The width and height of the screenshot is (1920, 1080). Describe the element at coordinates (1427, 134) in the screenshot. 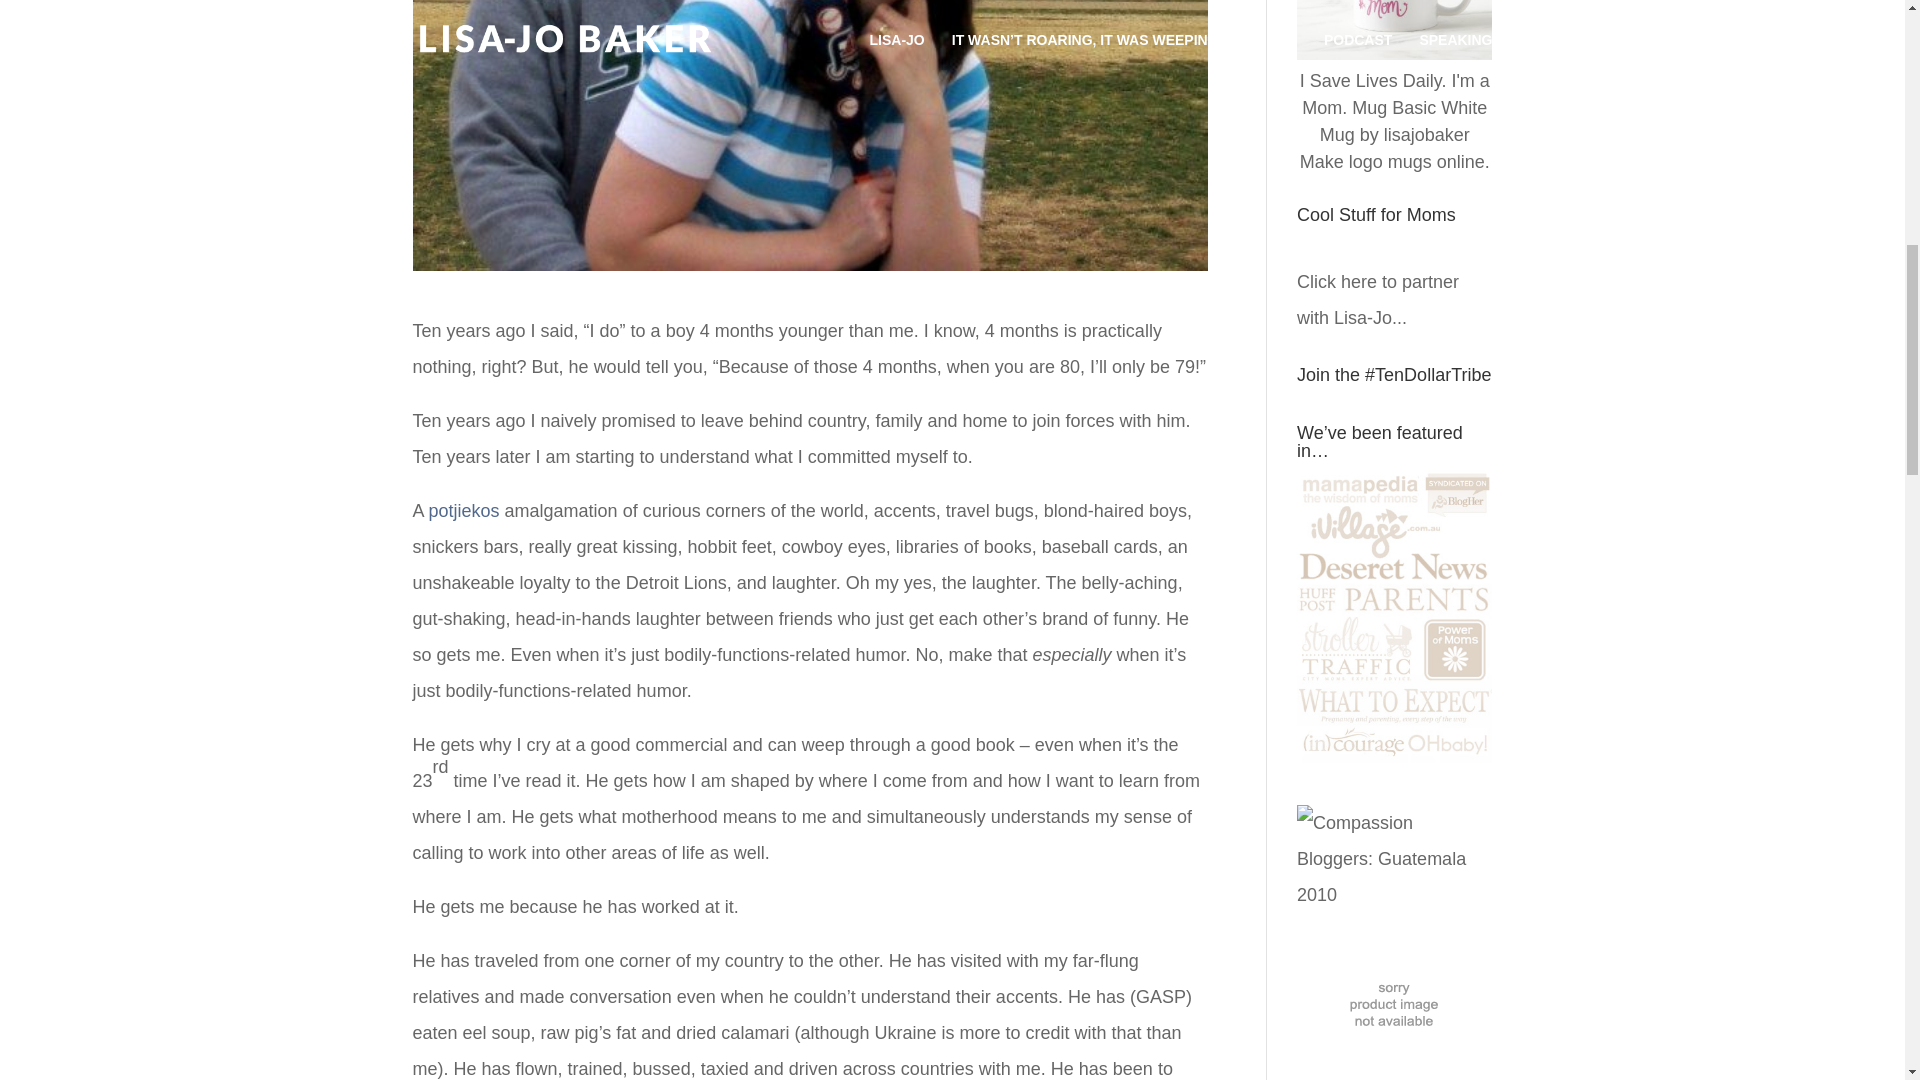

I see `lisajobaker` at that location.